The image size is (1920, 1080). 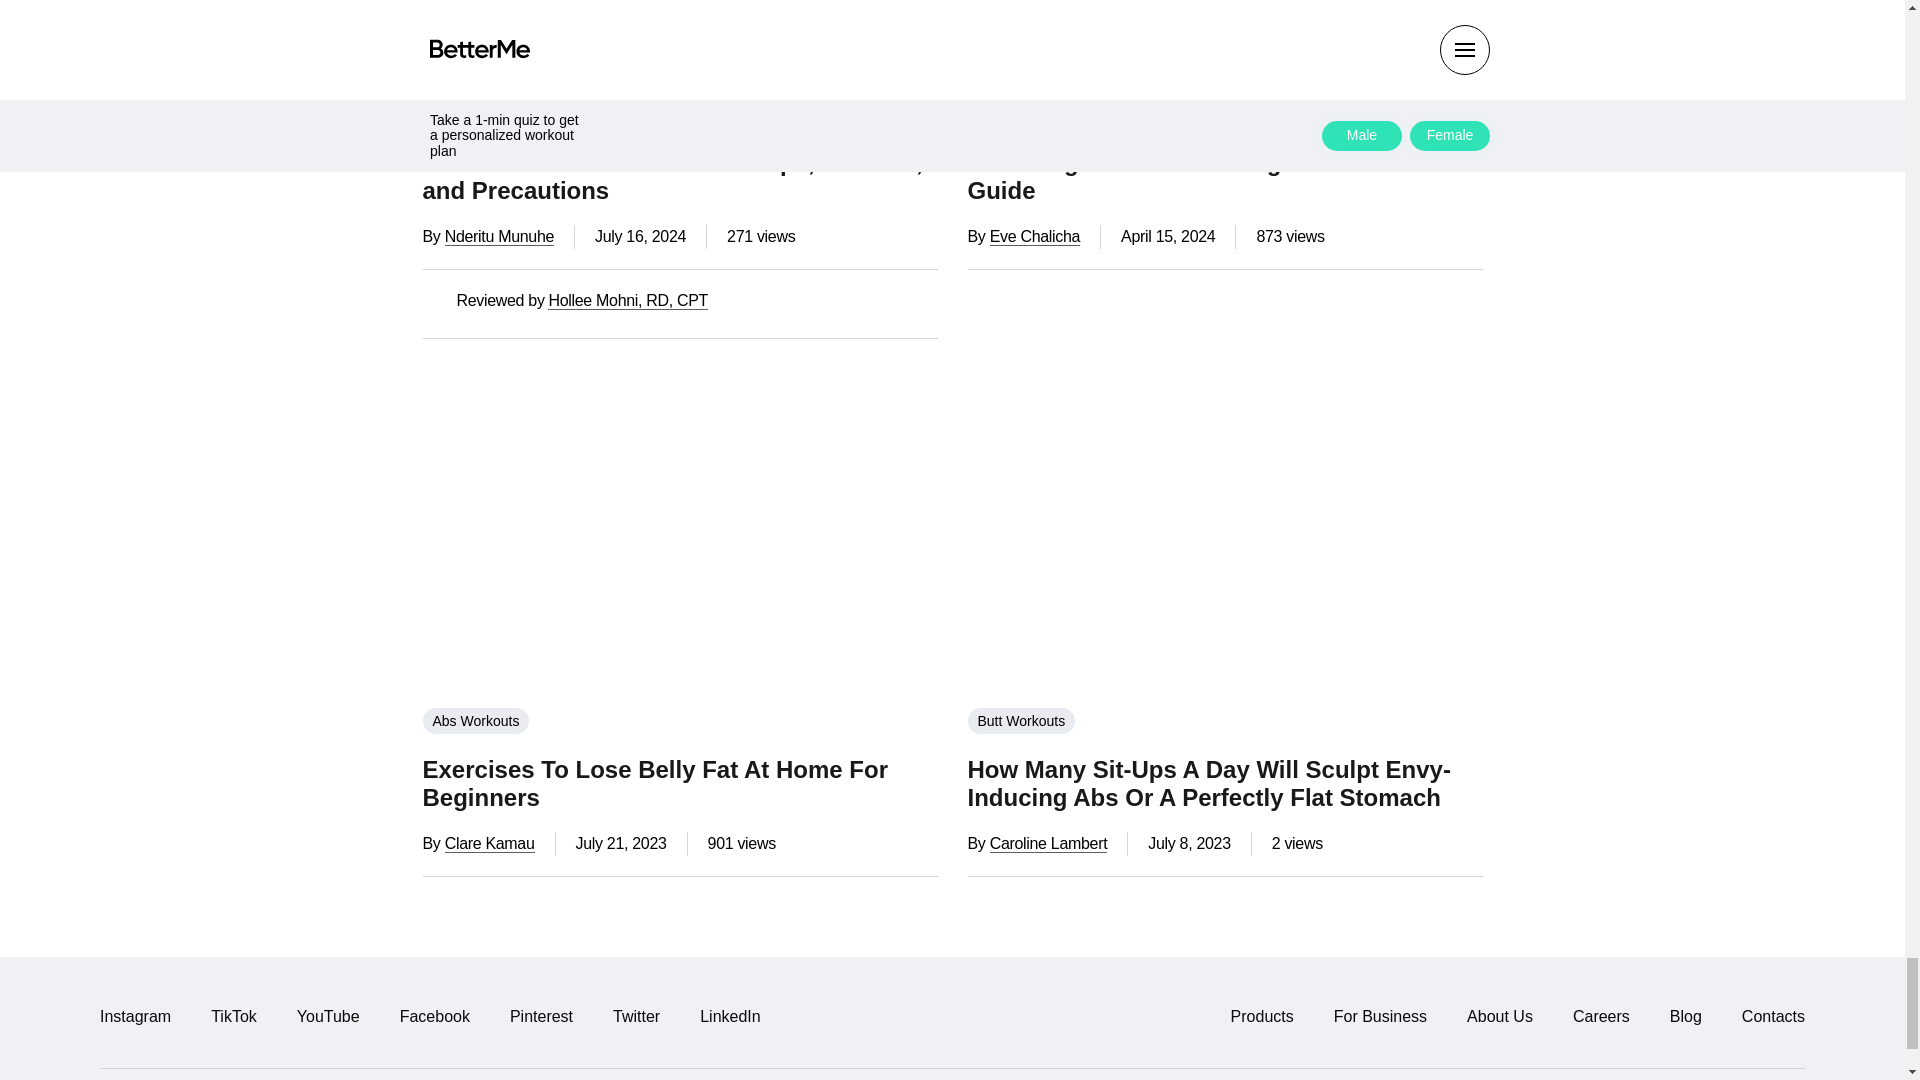 I want to click on Chair Yoga For Core Strength: The Ultimate Guide, so click(x=1224, y=38).